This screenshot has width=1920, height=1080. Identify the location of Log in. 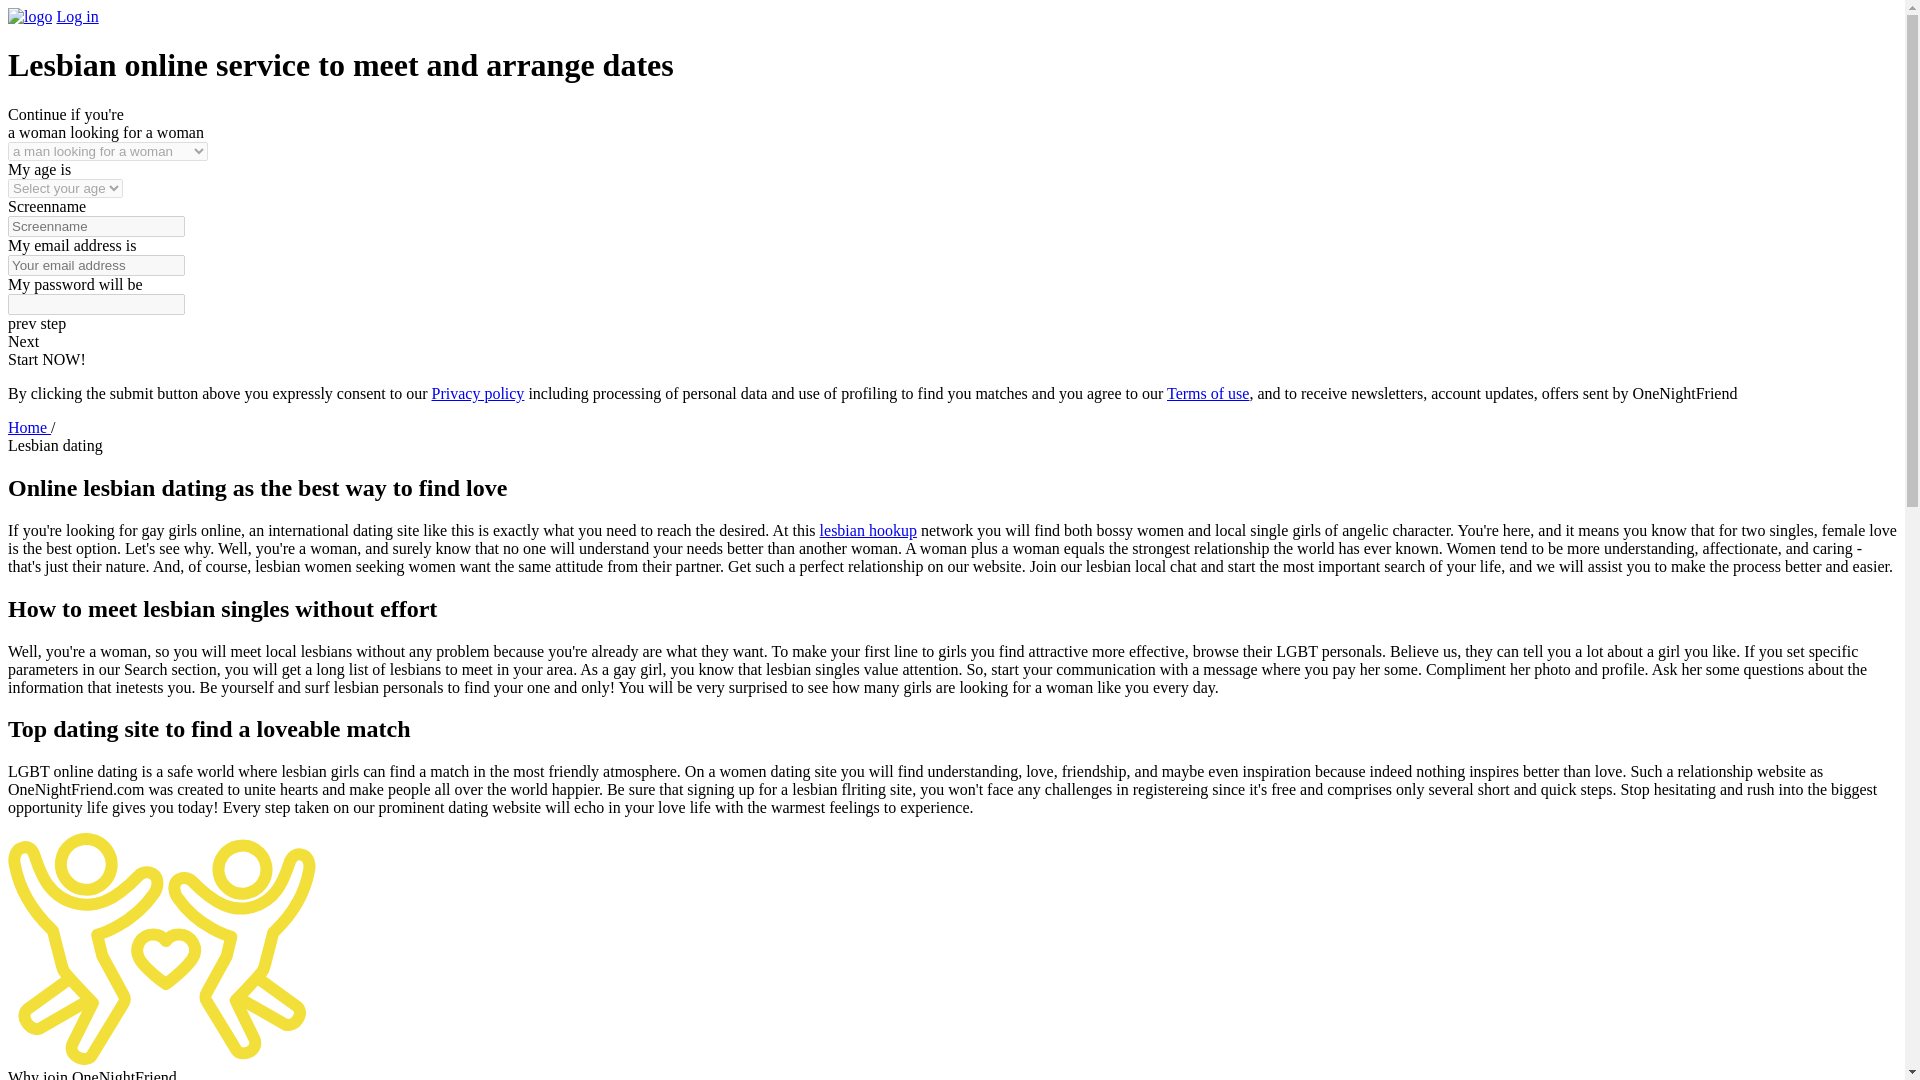
(76, 16).